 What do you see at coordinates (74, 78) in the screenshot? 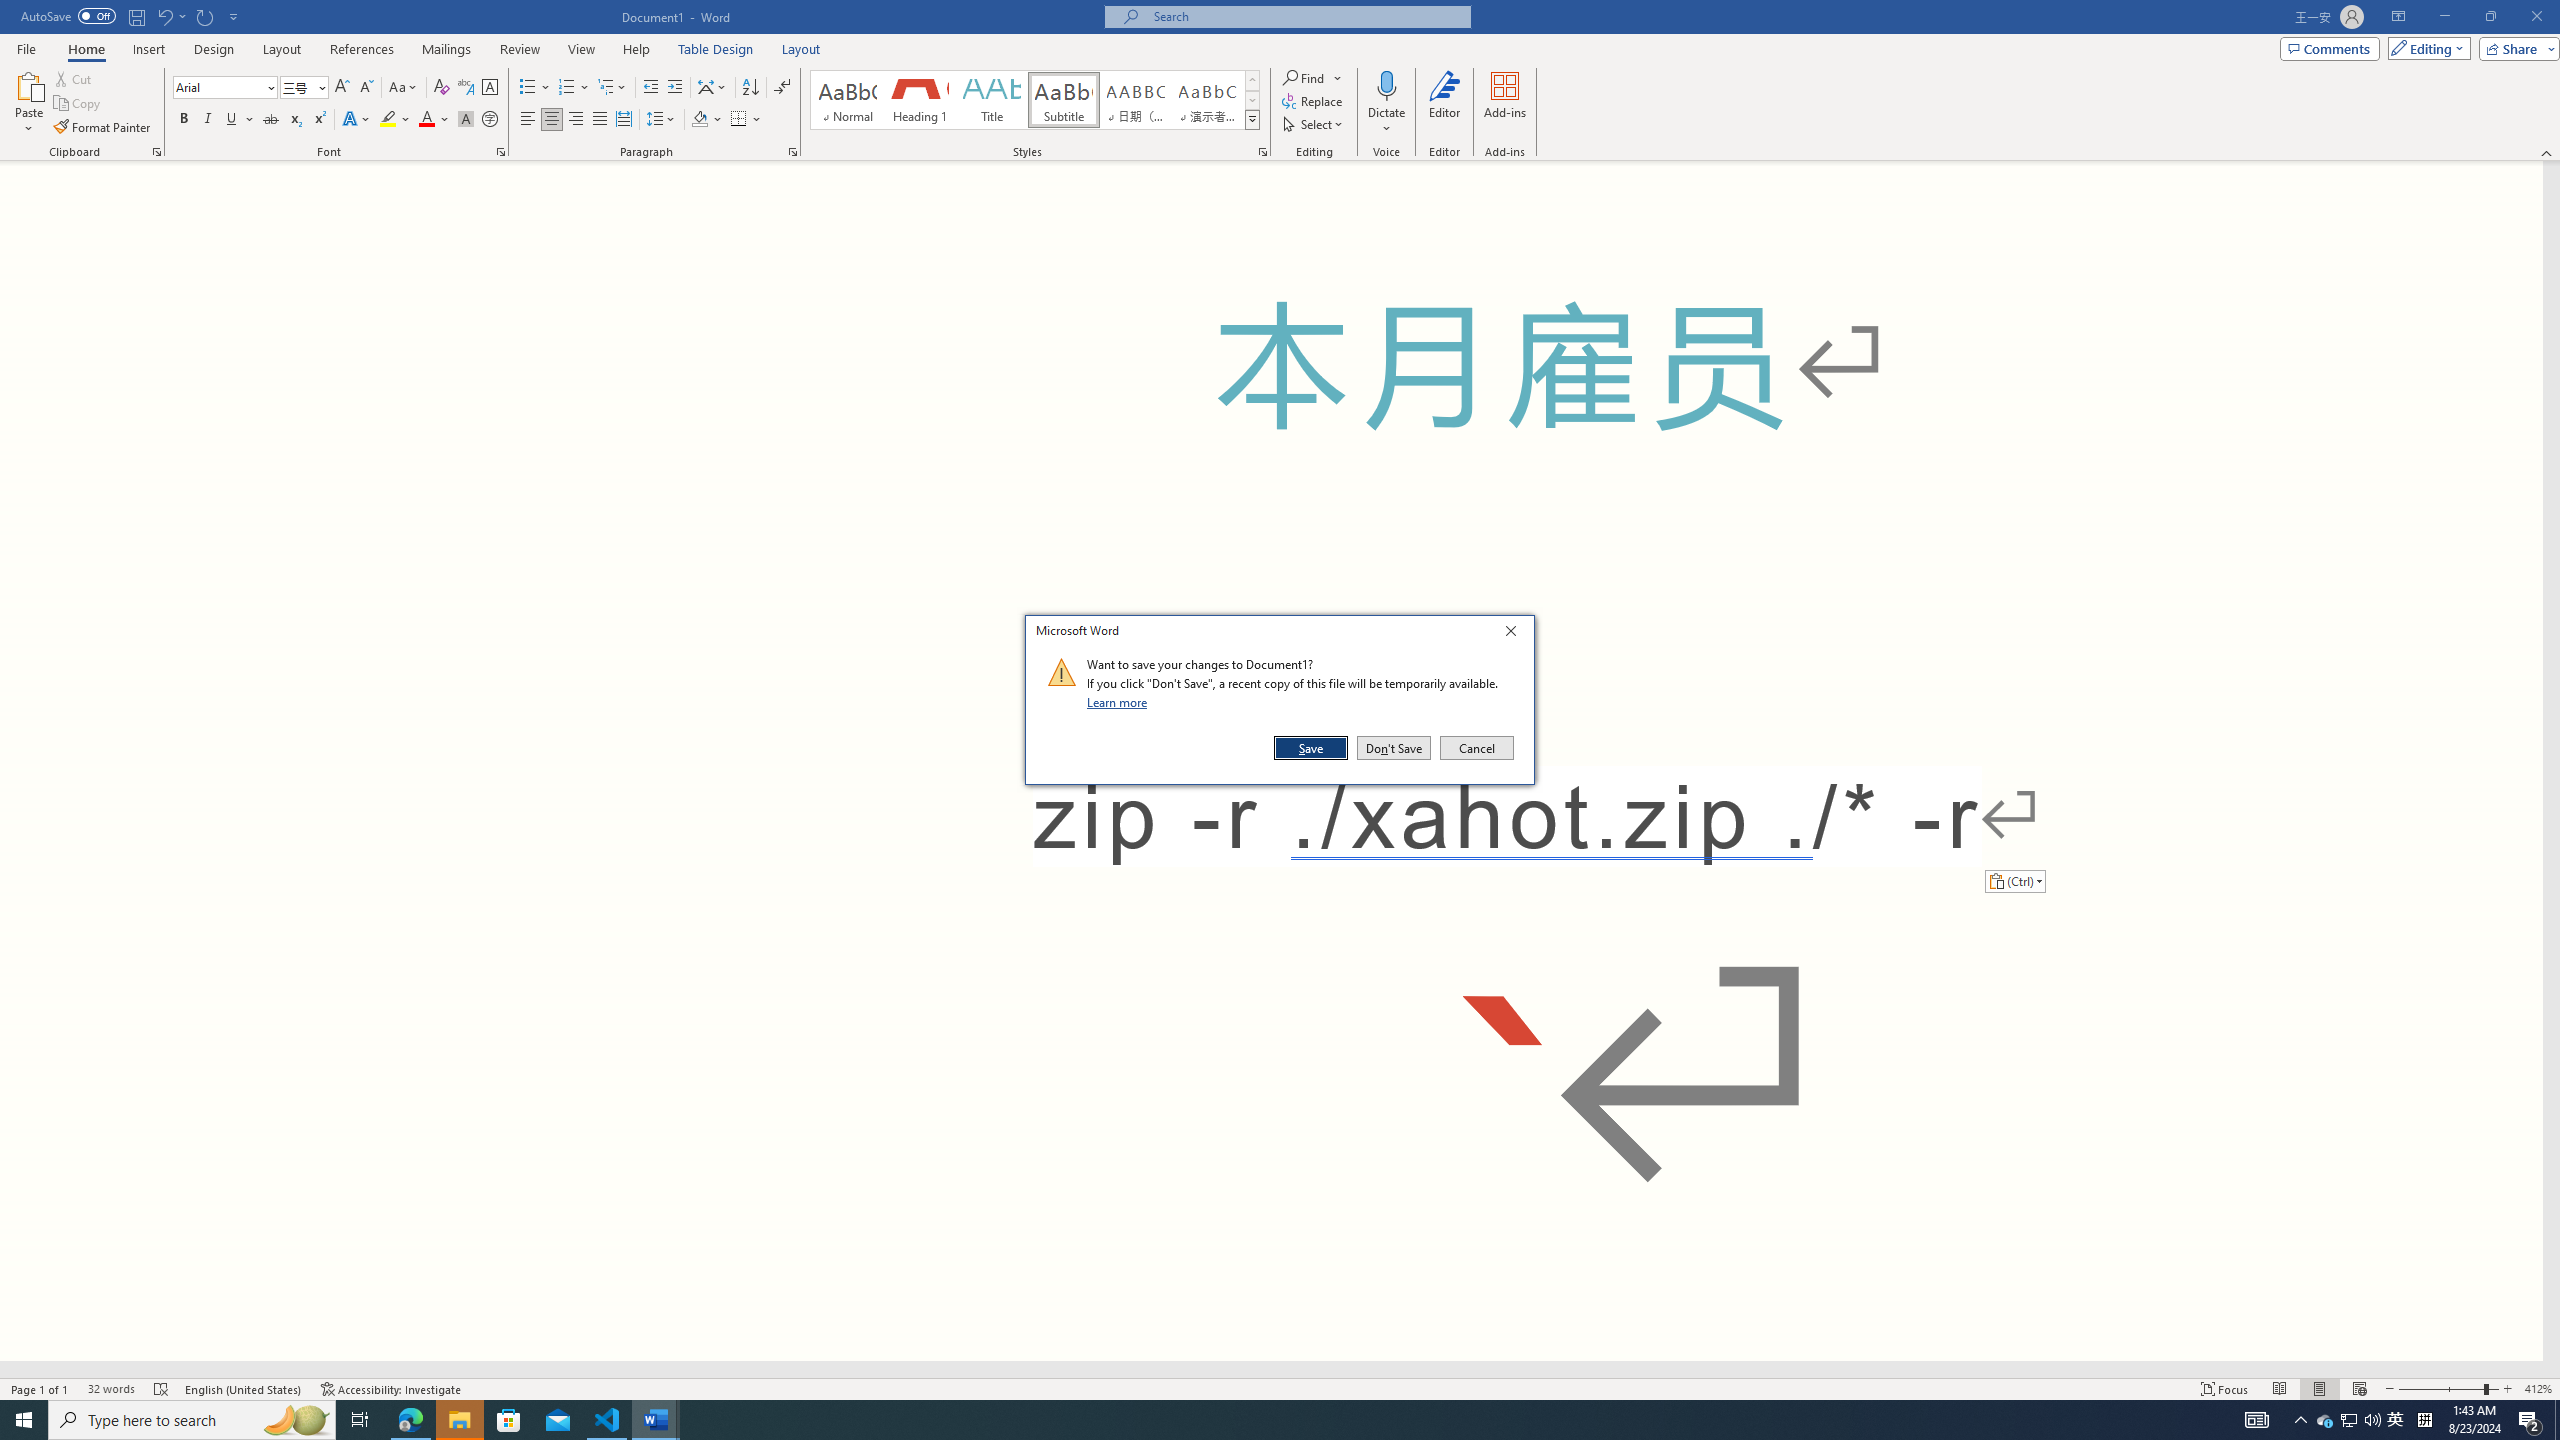
I see `Cut` at bounding box center [74, 78].